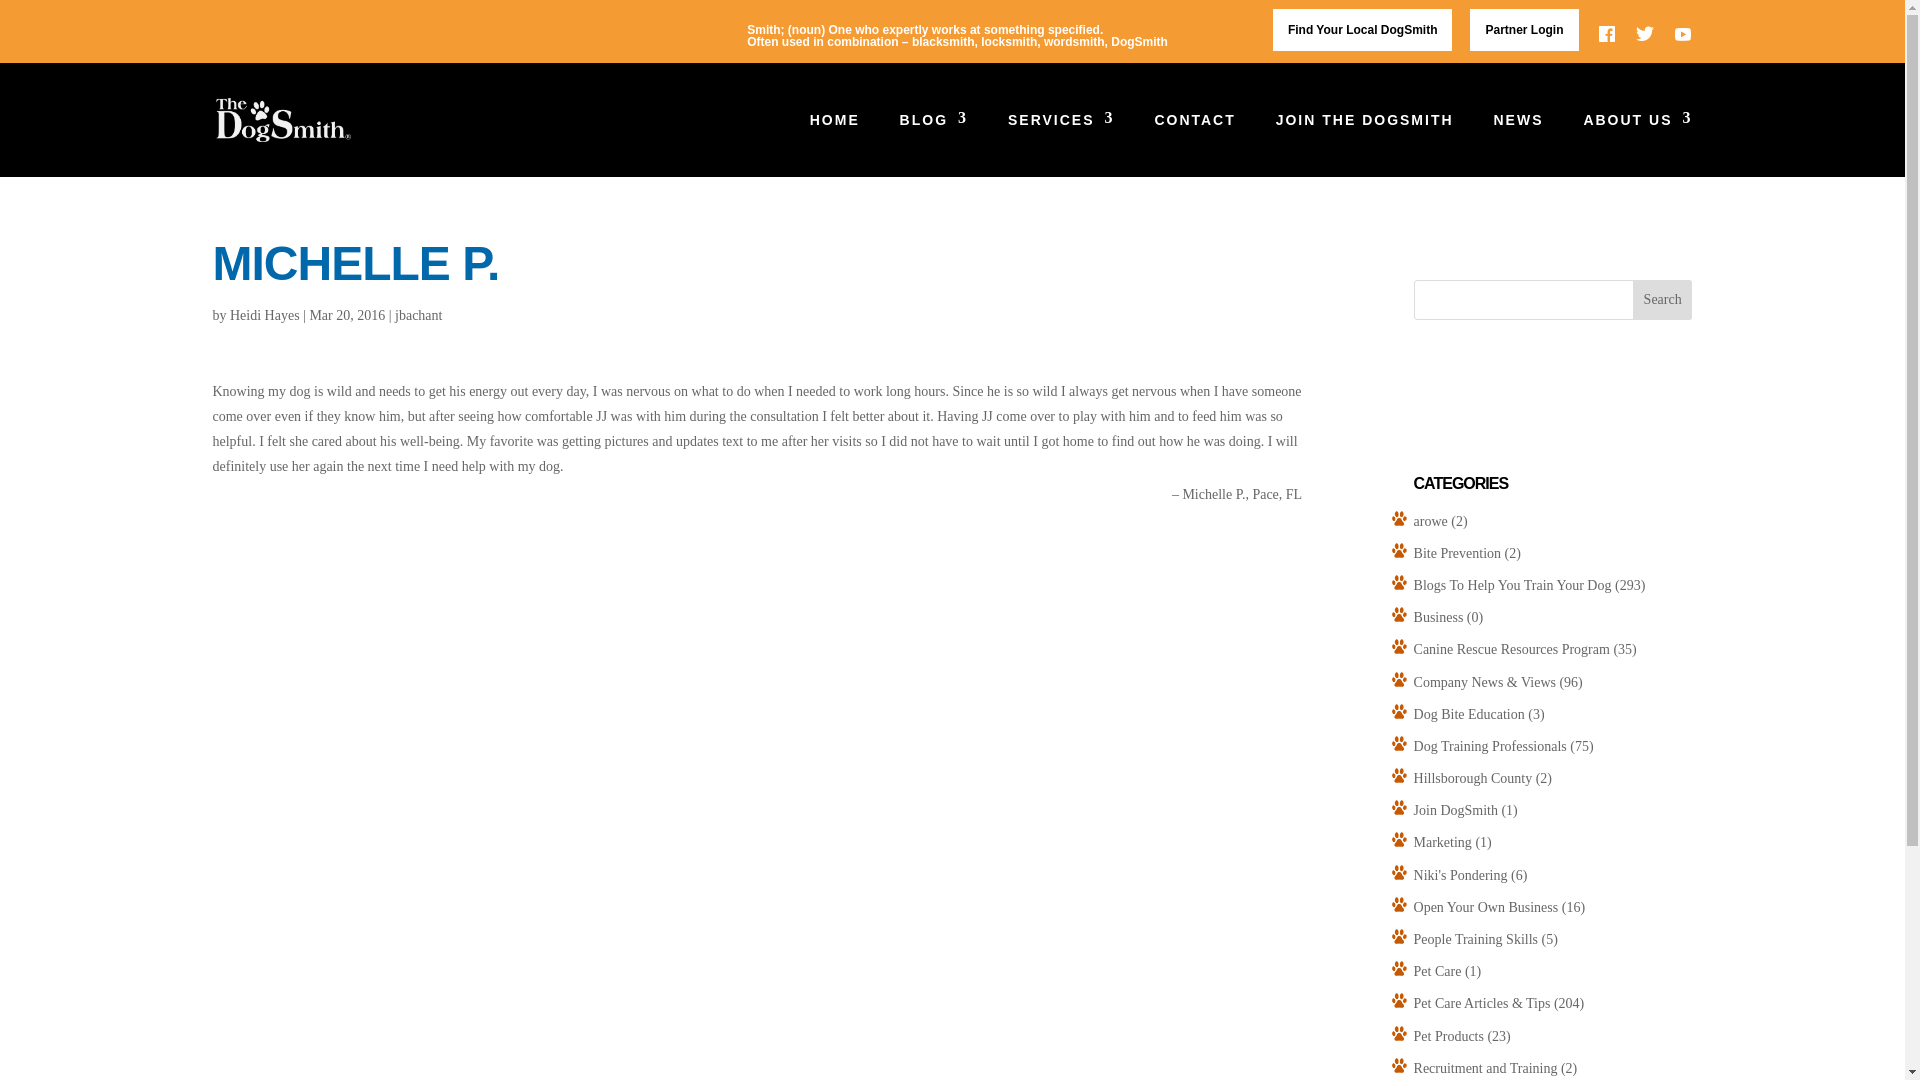 The image size is (1920, 1080). What do you see at coordinates (264, 314) in the screenshot?
I see `Posts by Heidi Hayes` at bounding box center [264, 314].